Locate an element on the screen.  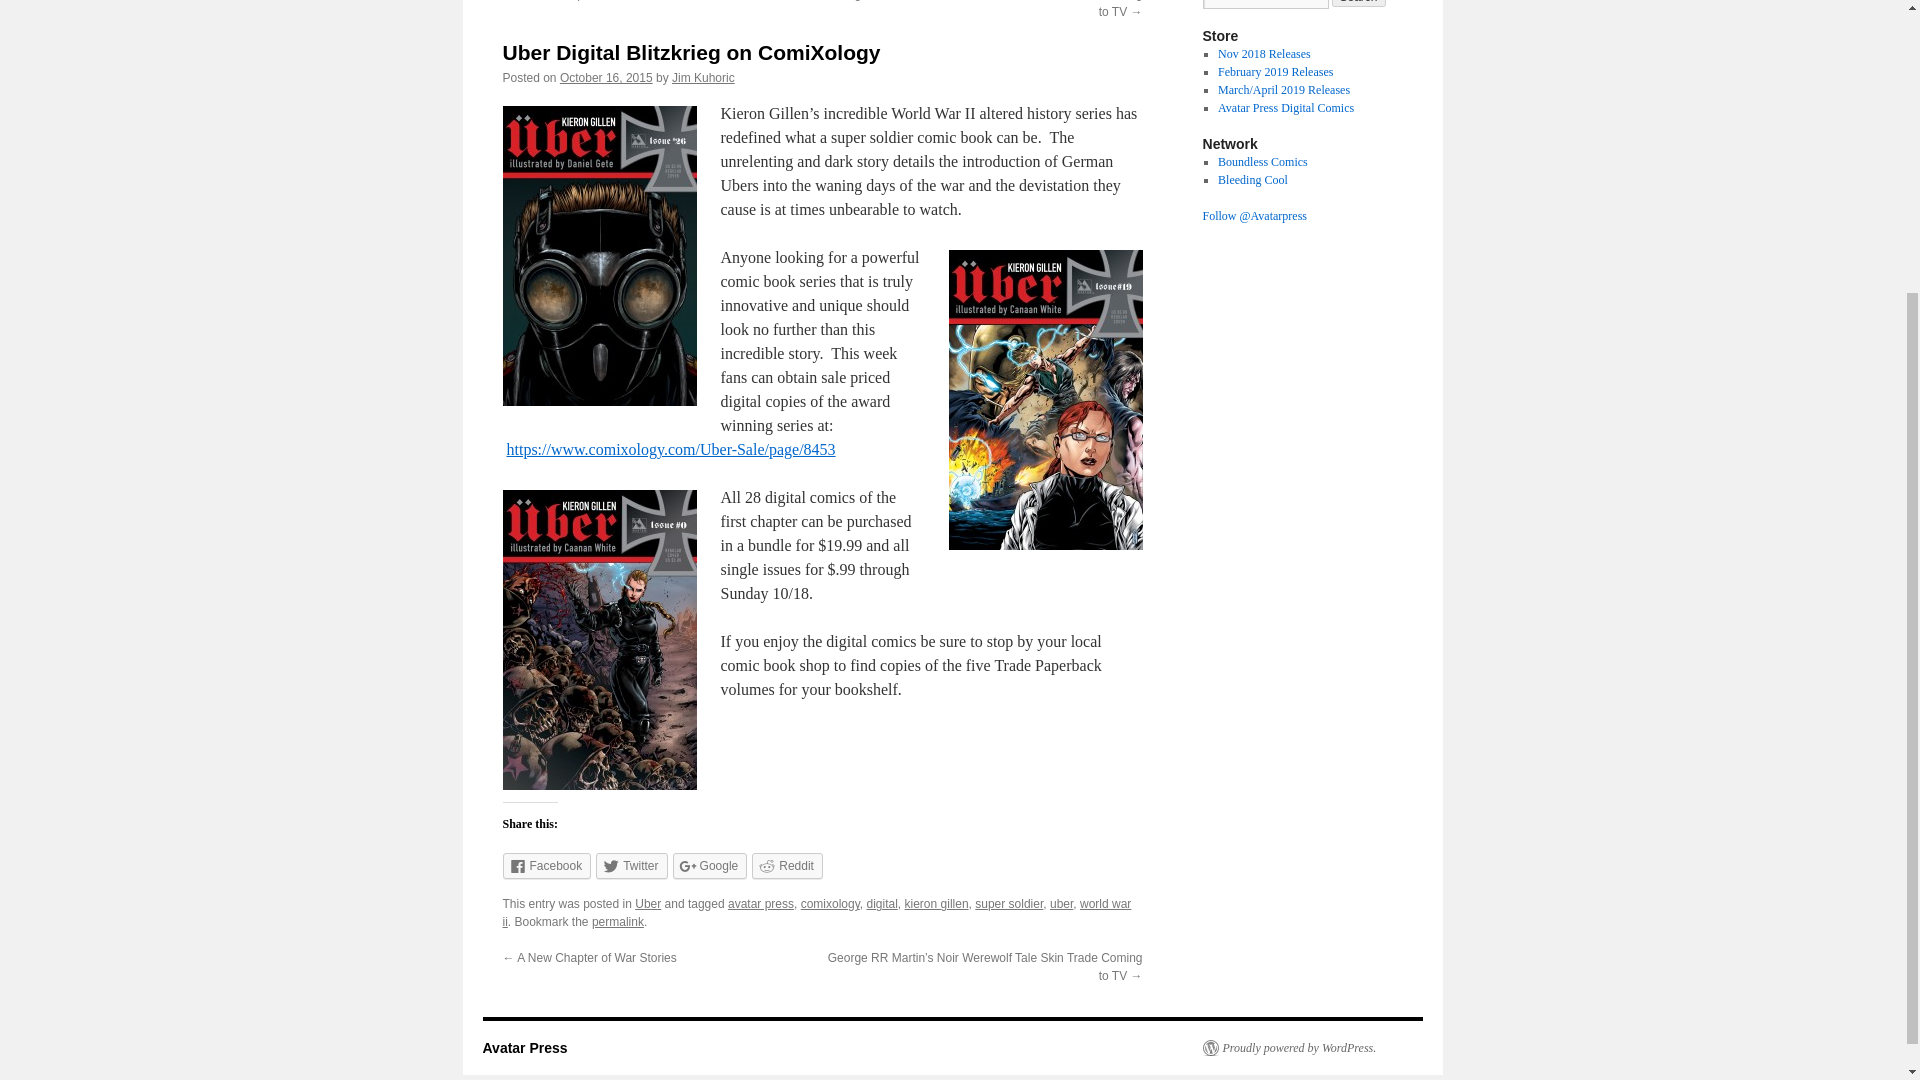
avatar press is located at coordinates (760, 904).